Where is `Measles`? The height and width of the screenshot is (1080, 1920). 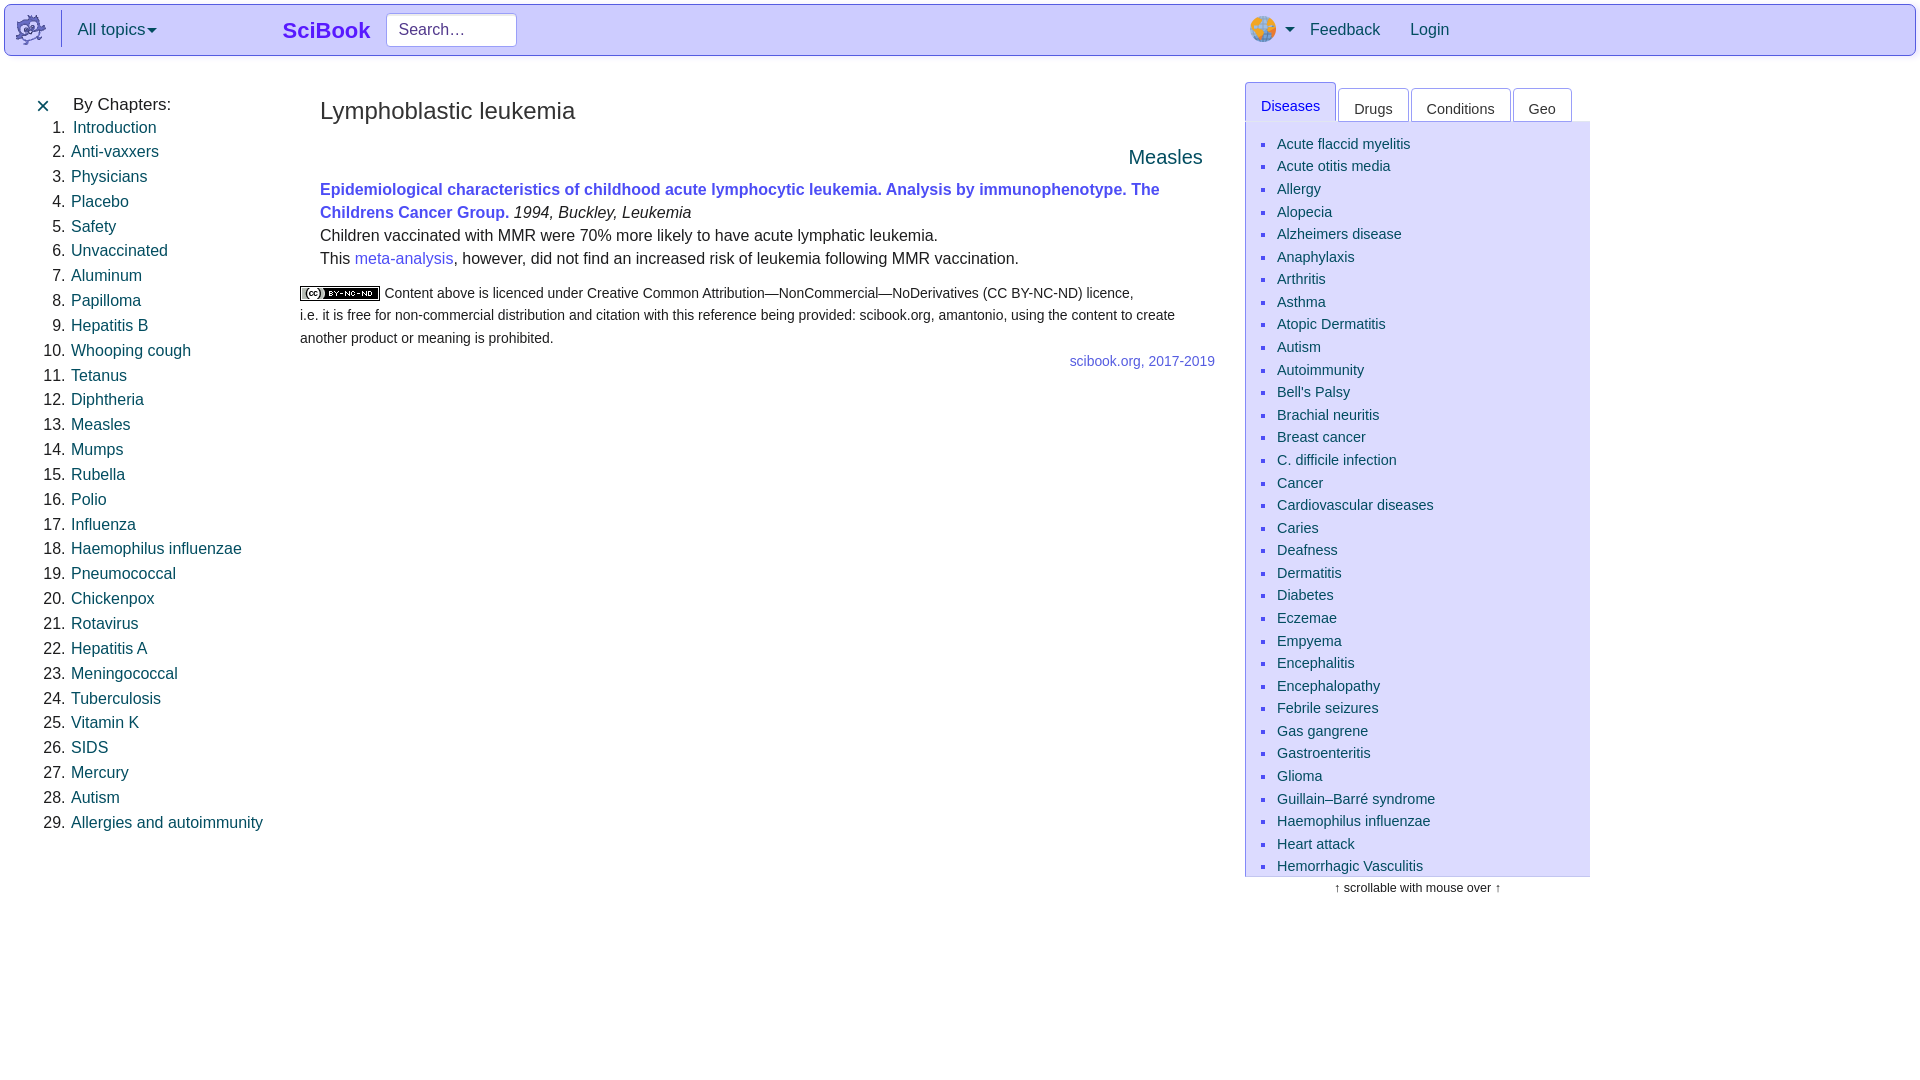
Measles is located at coordinates (100, 424).